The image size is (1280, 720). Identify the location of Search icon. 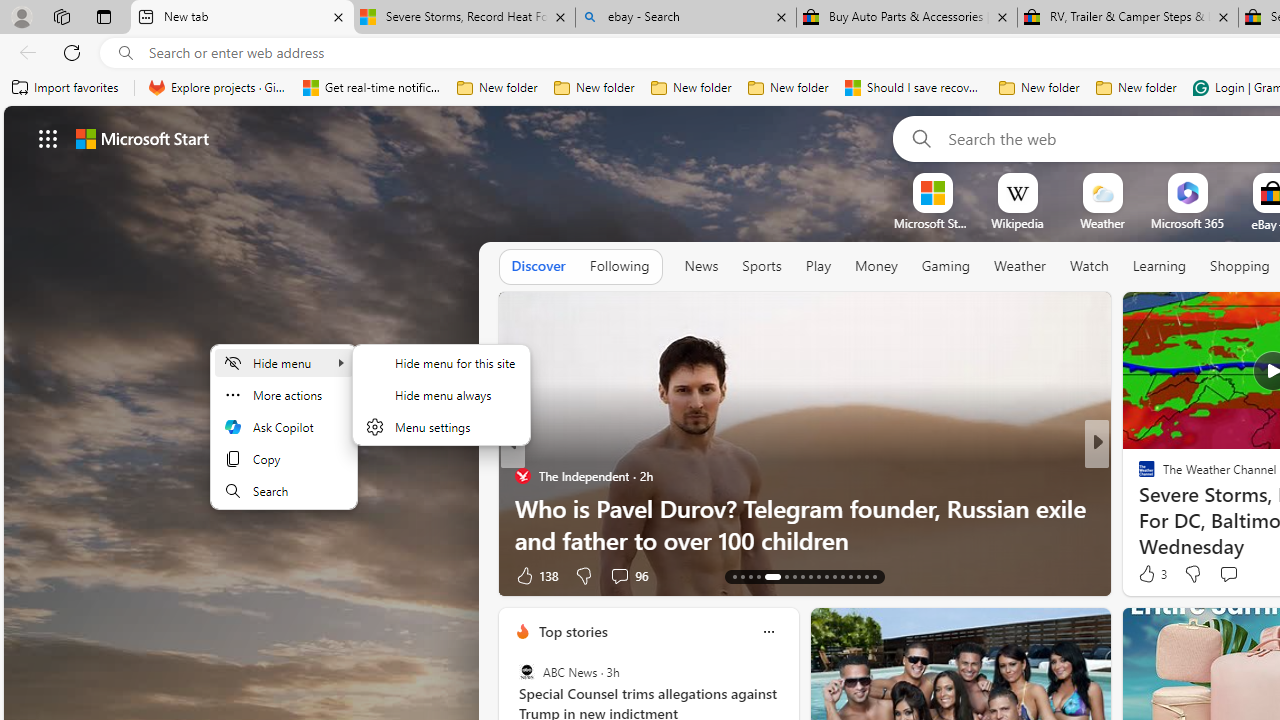
(126, 53).